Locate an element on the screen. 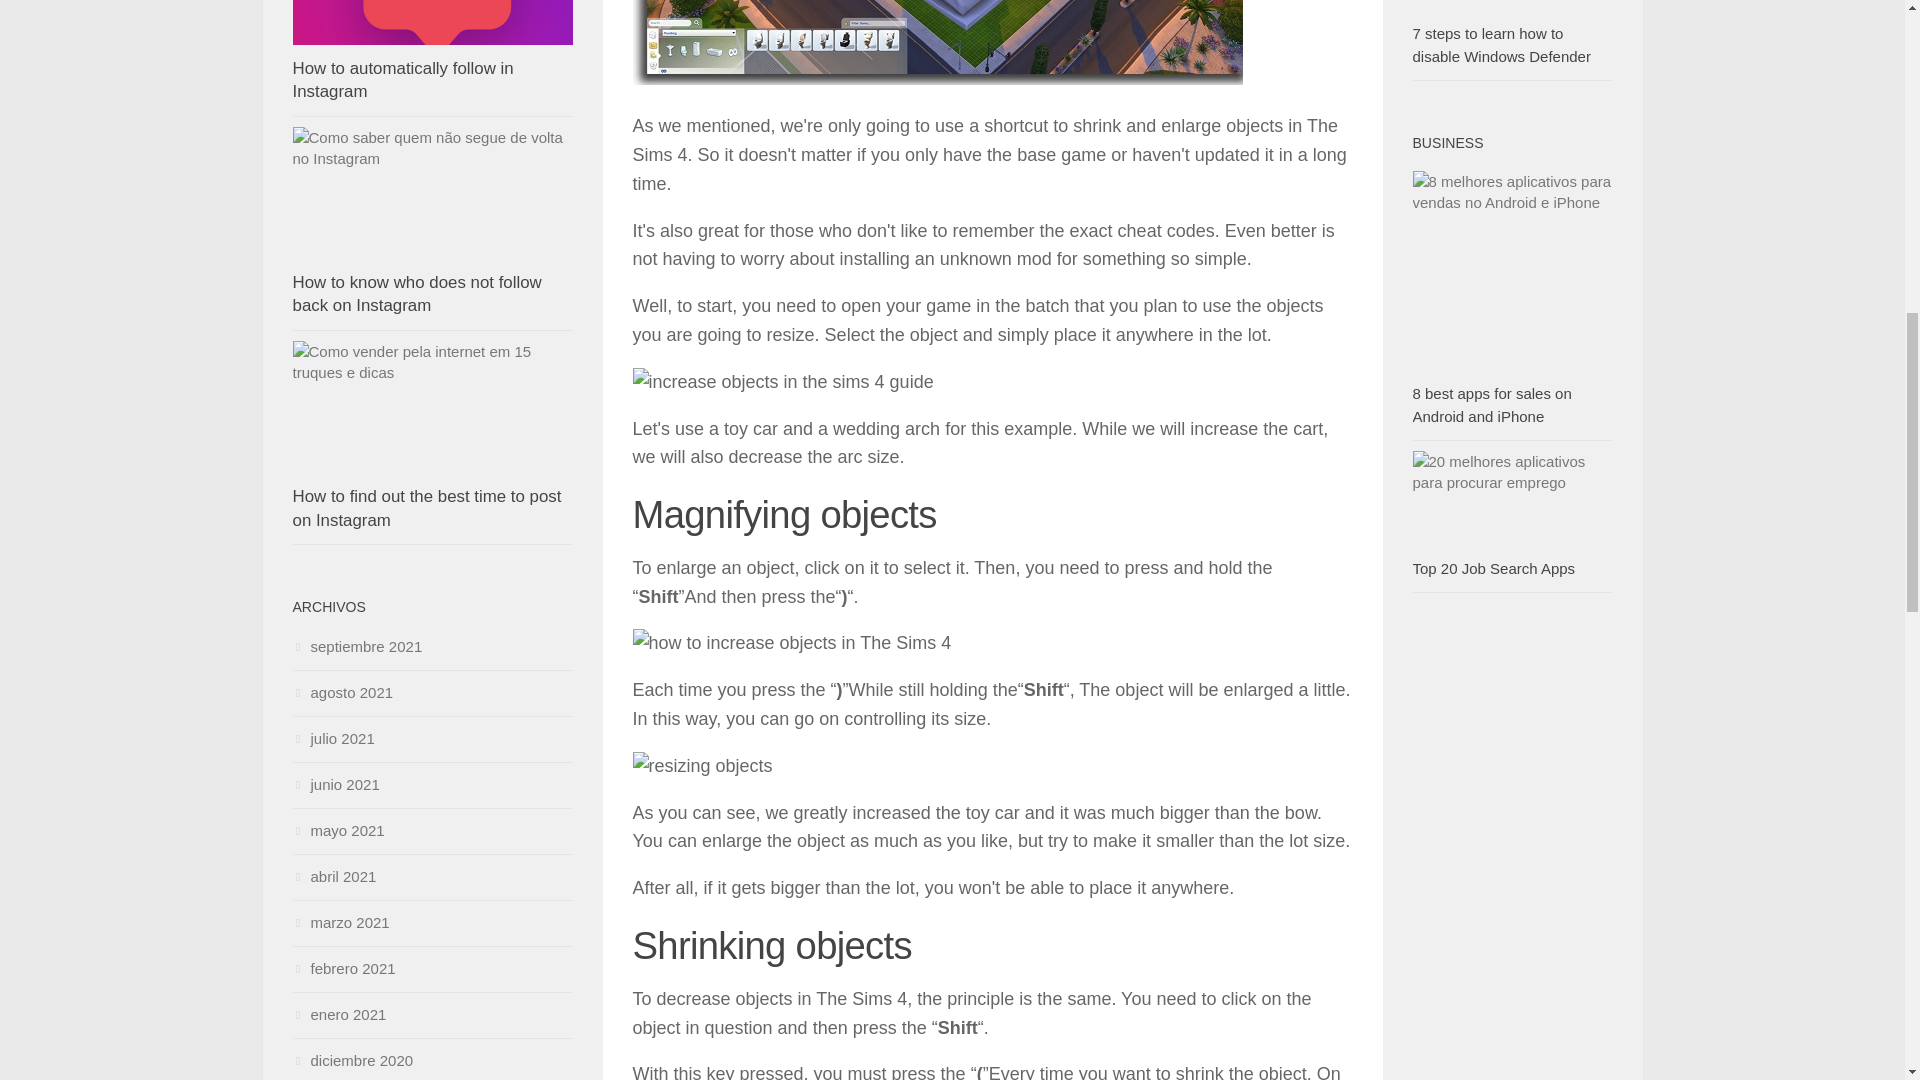 The image size is (1920, 1080). agosto 2021 is located at coordinates (342, 692).